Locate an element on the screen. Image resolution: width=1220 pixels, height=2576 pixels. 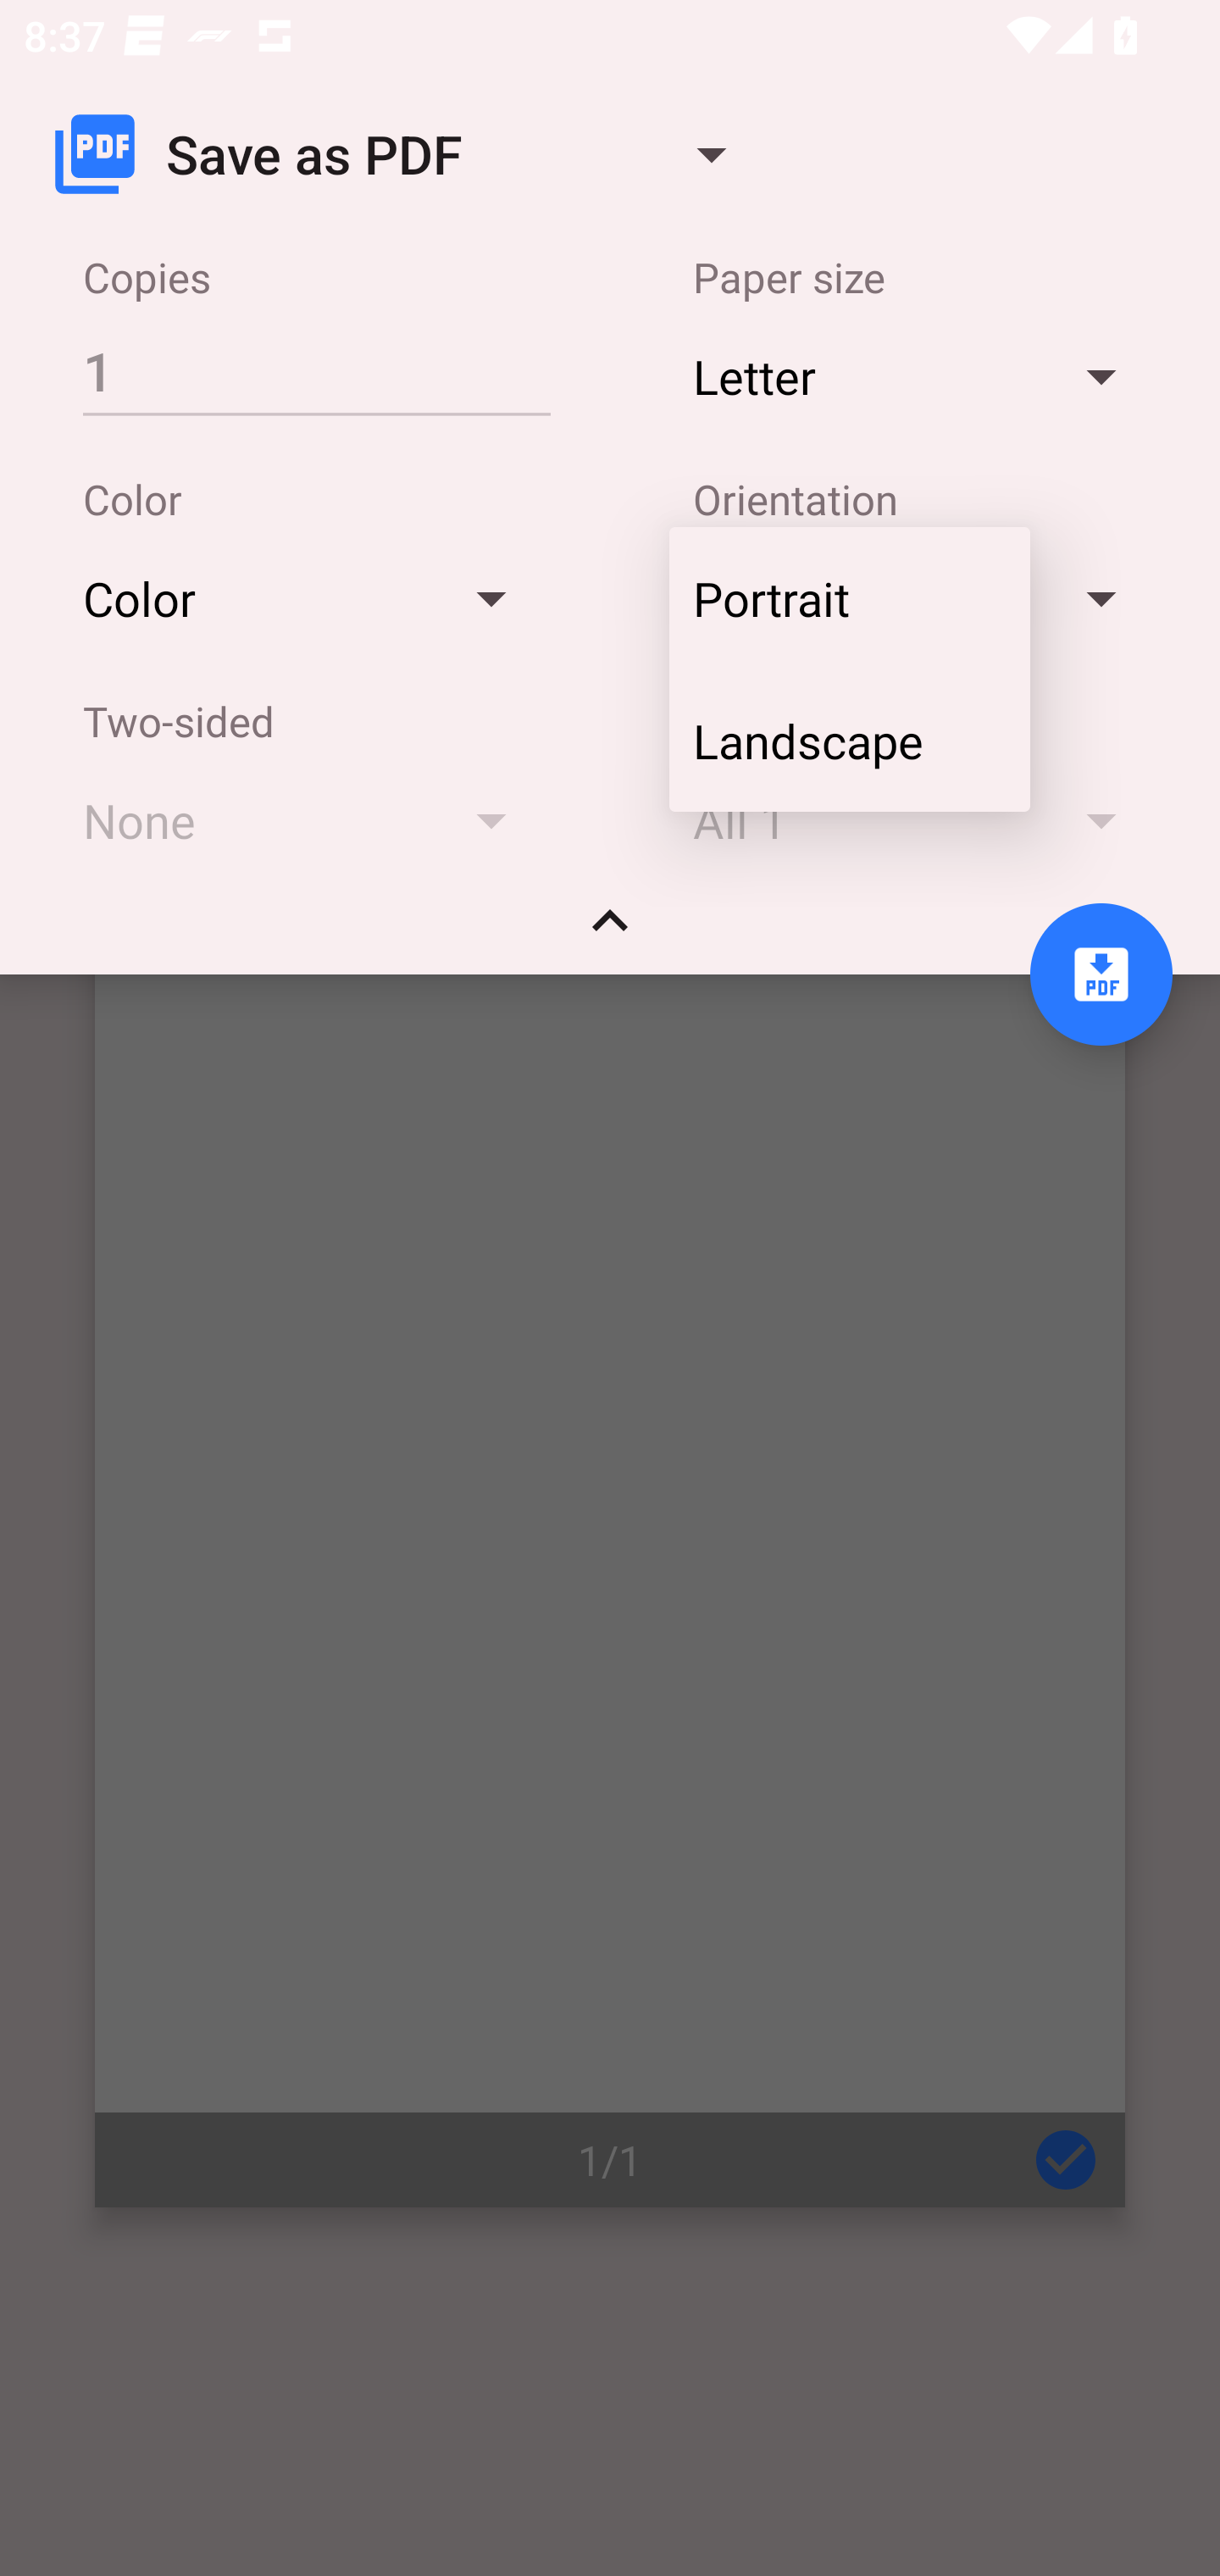
Portrait is located at coordinates (849, 598).